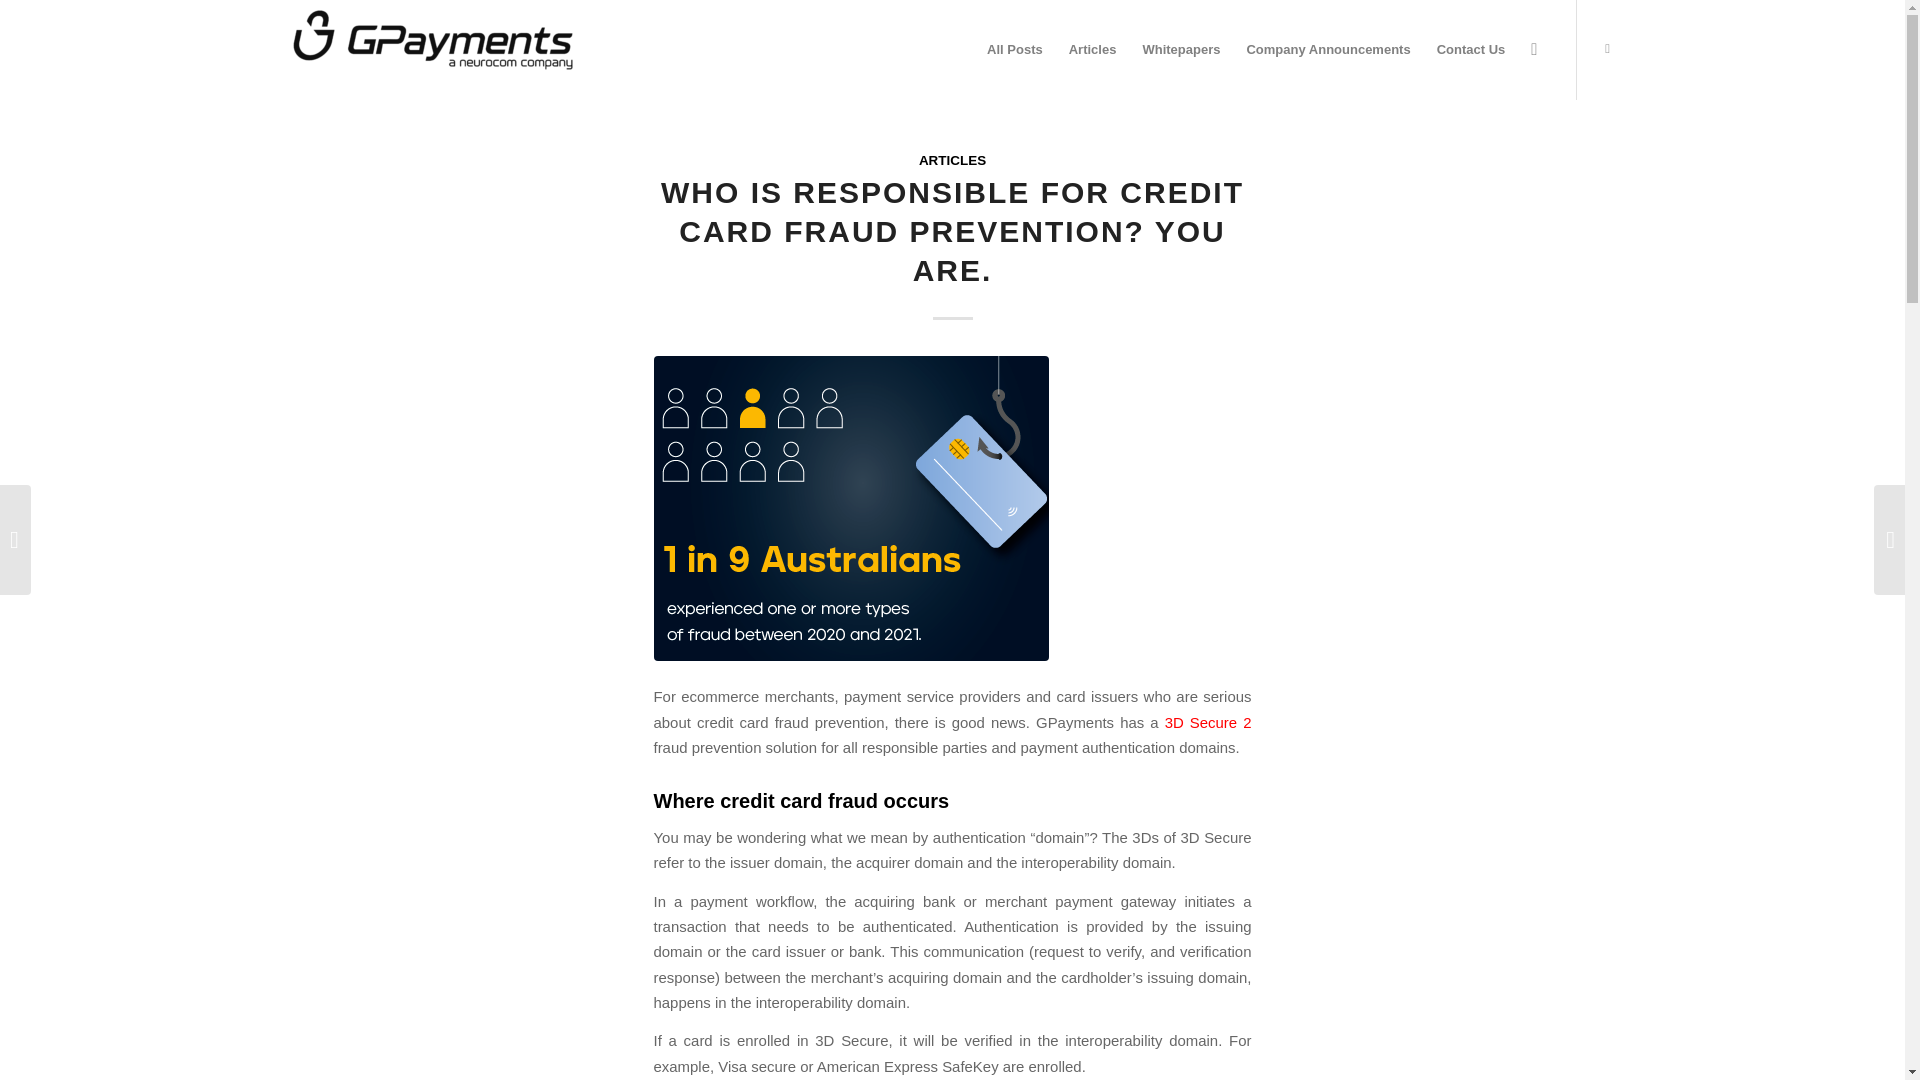 This screenshot has height=1080, width=1920. I want to click on 3D Secure 2, so click(1208, 722).